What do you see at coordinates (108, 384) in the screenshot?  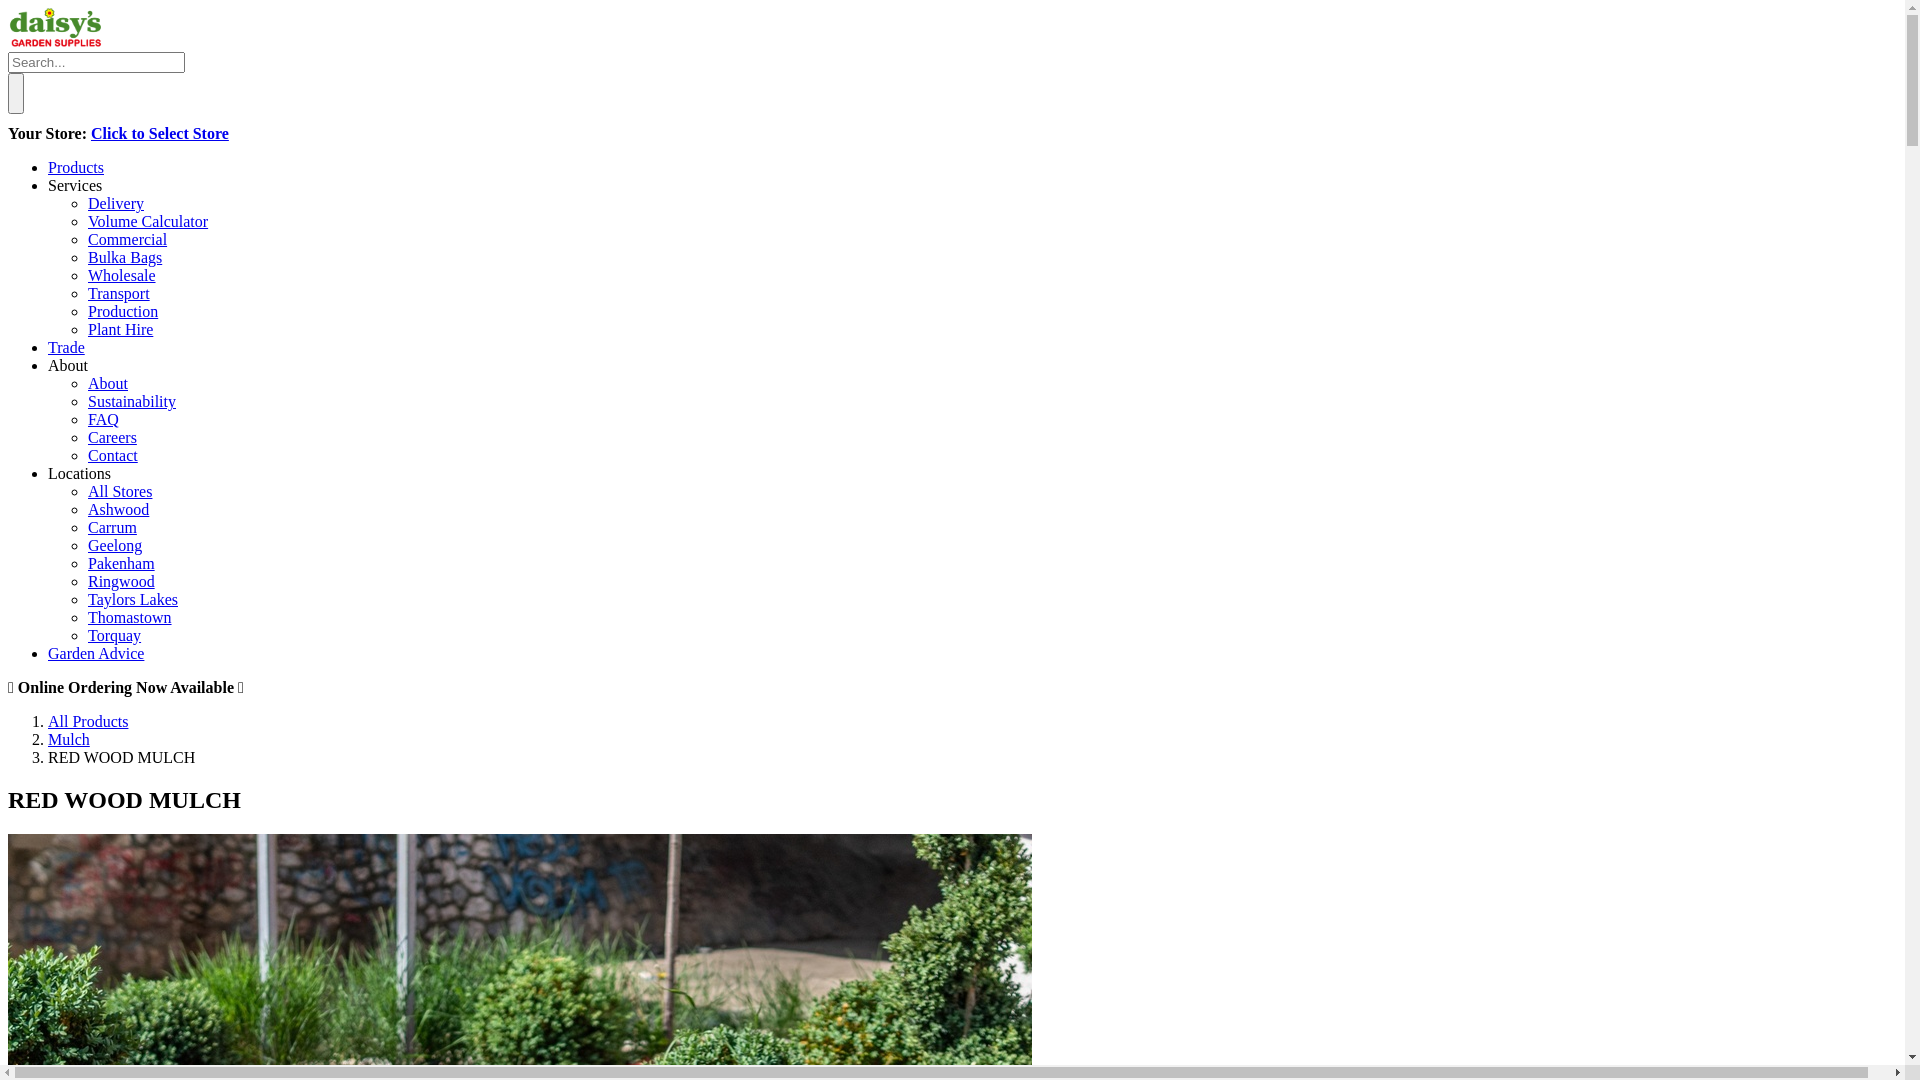 I see `About` at bounding box center [108, 384].